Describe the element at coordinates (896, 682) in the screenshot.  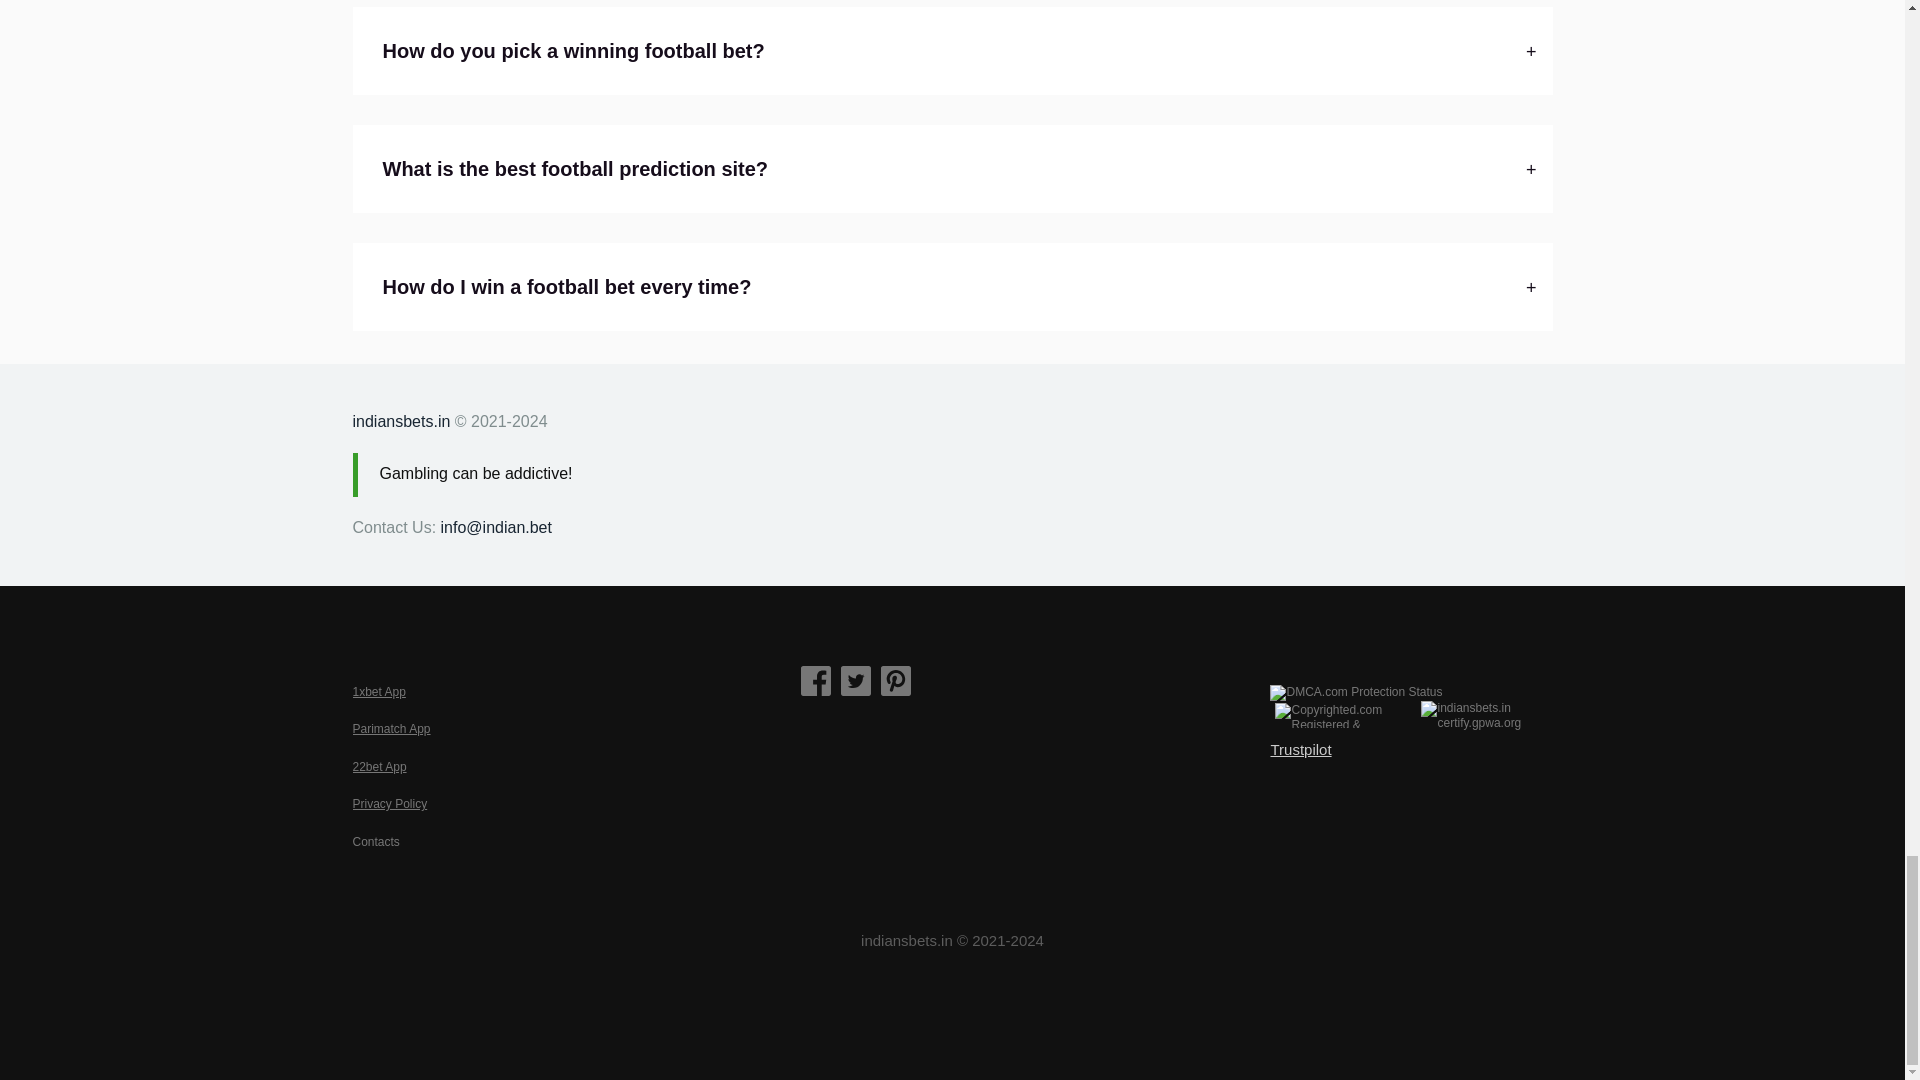
I see `Pinterest` at that location.